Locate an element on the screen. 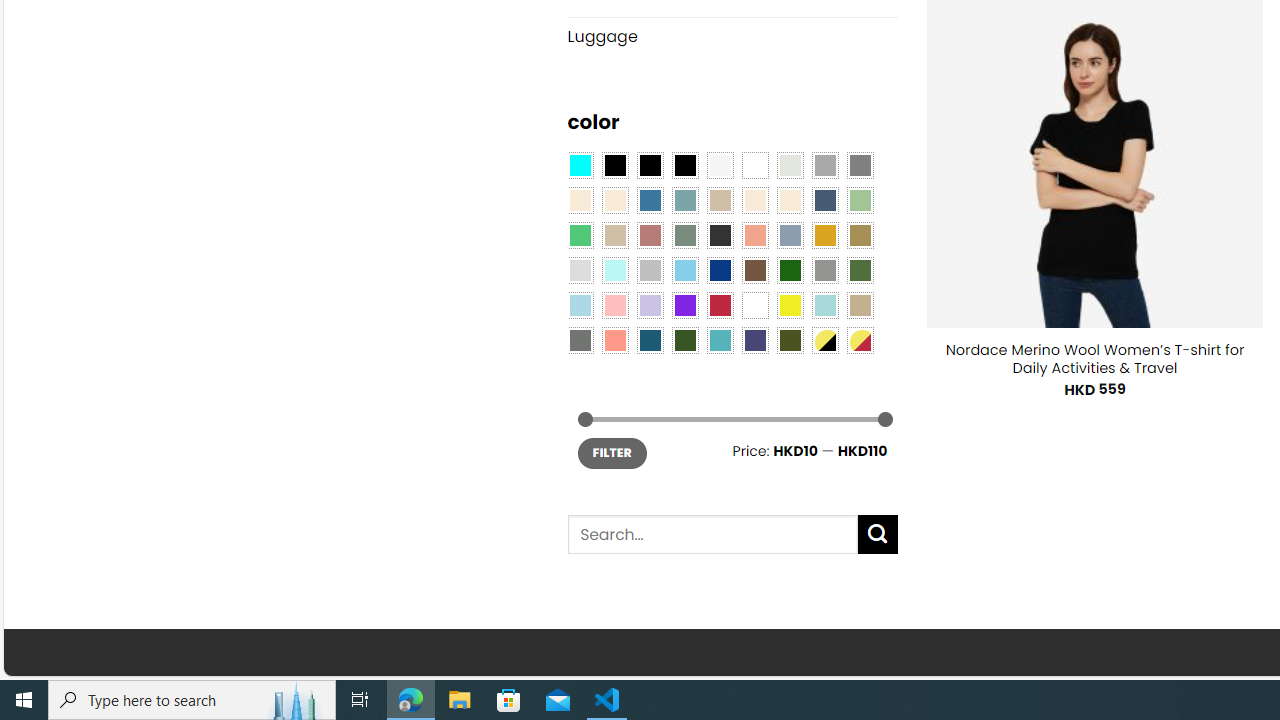  Green is located at coordinates (860, 270).